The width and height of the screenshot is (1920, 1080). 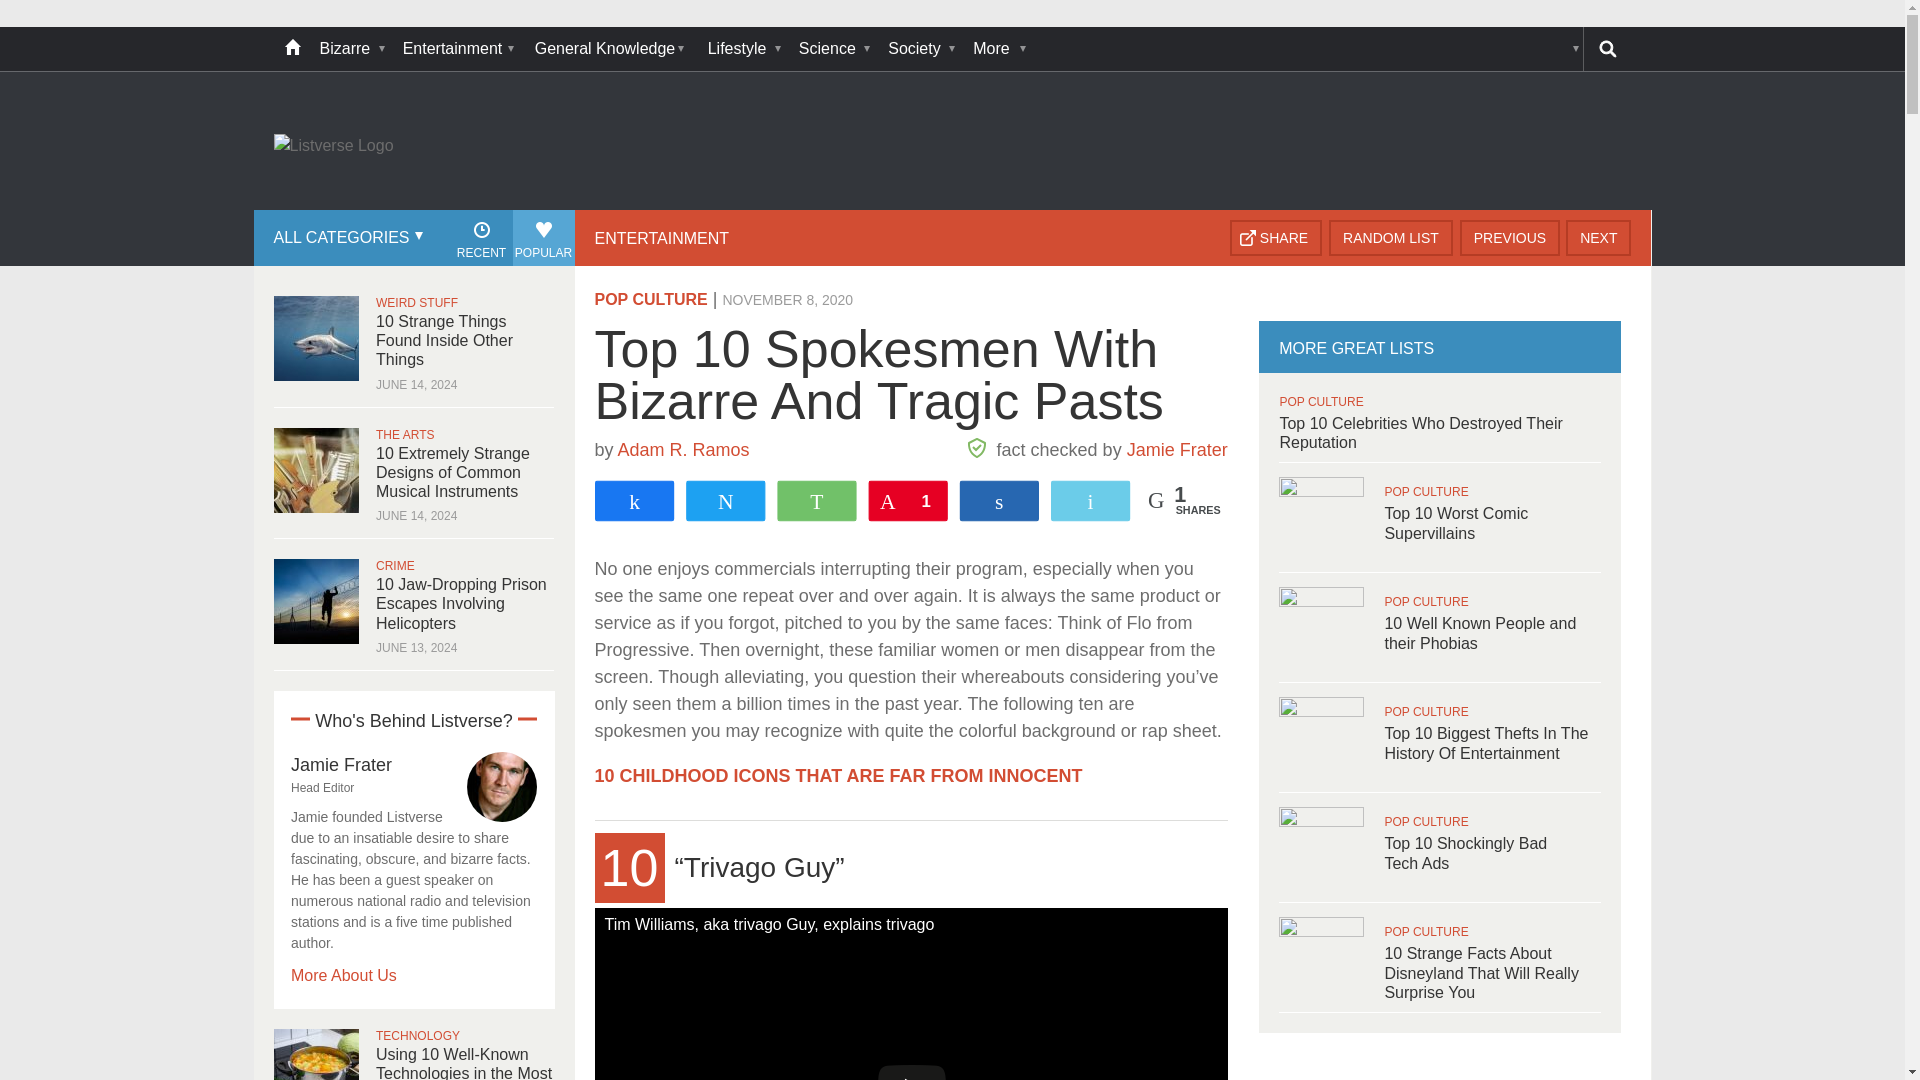 What do you see at coordinates (458, 49) in the screenshot?
I see `Entertainment` at bounding box center [458, 49].